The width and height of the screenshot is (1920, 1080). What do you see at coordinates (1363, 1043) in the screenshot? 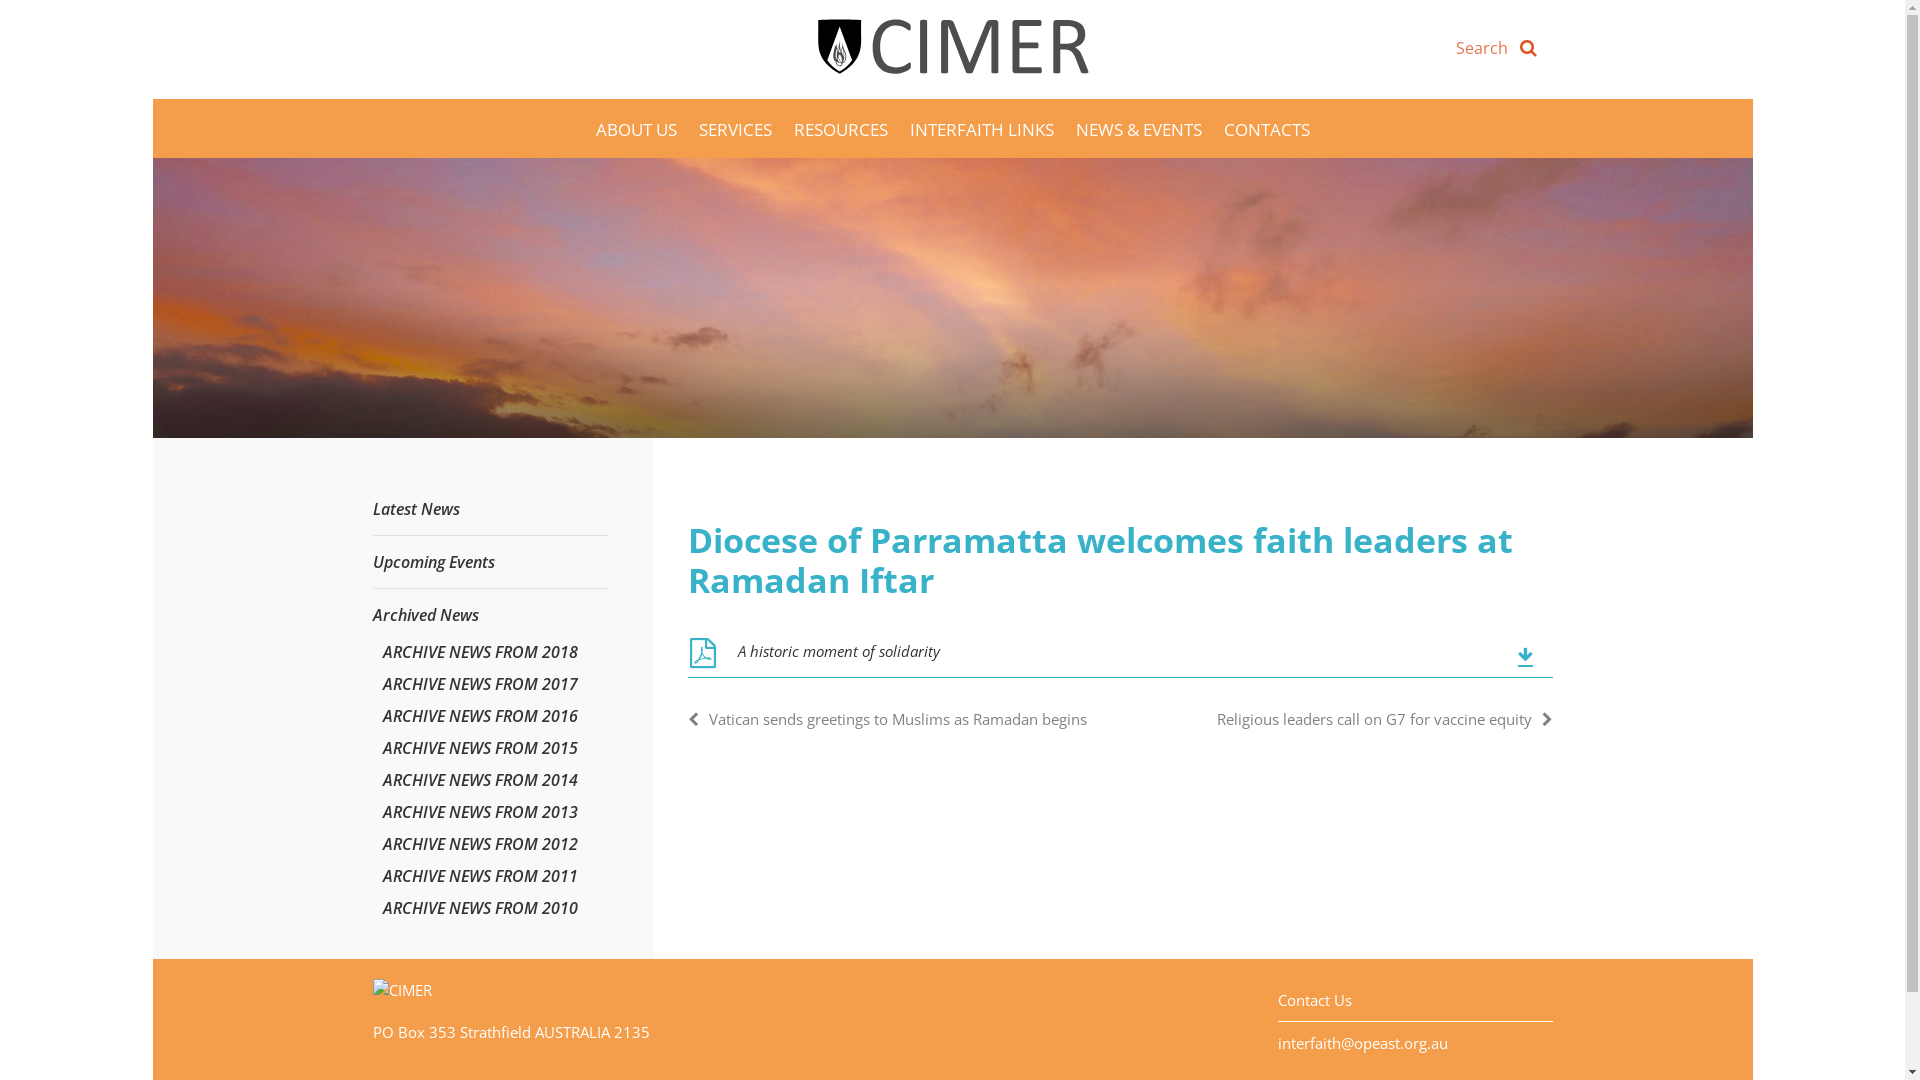
I see `interfaith@opeast.org.au` at bounding box center [1363, 1043].